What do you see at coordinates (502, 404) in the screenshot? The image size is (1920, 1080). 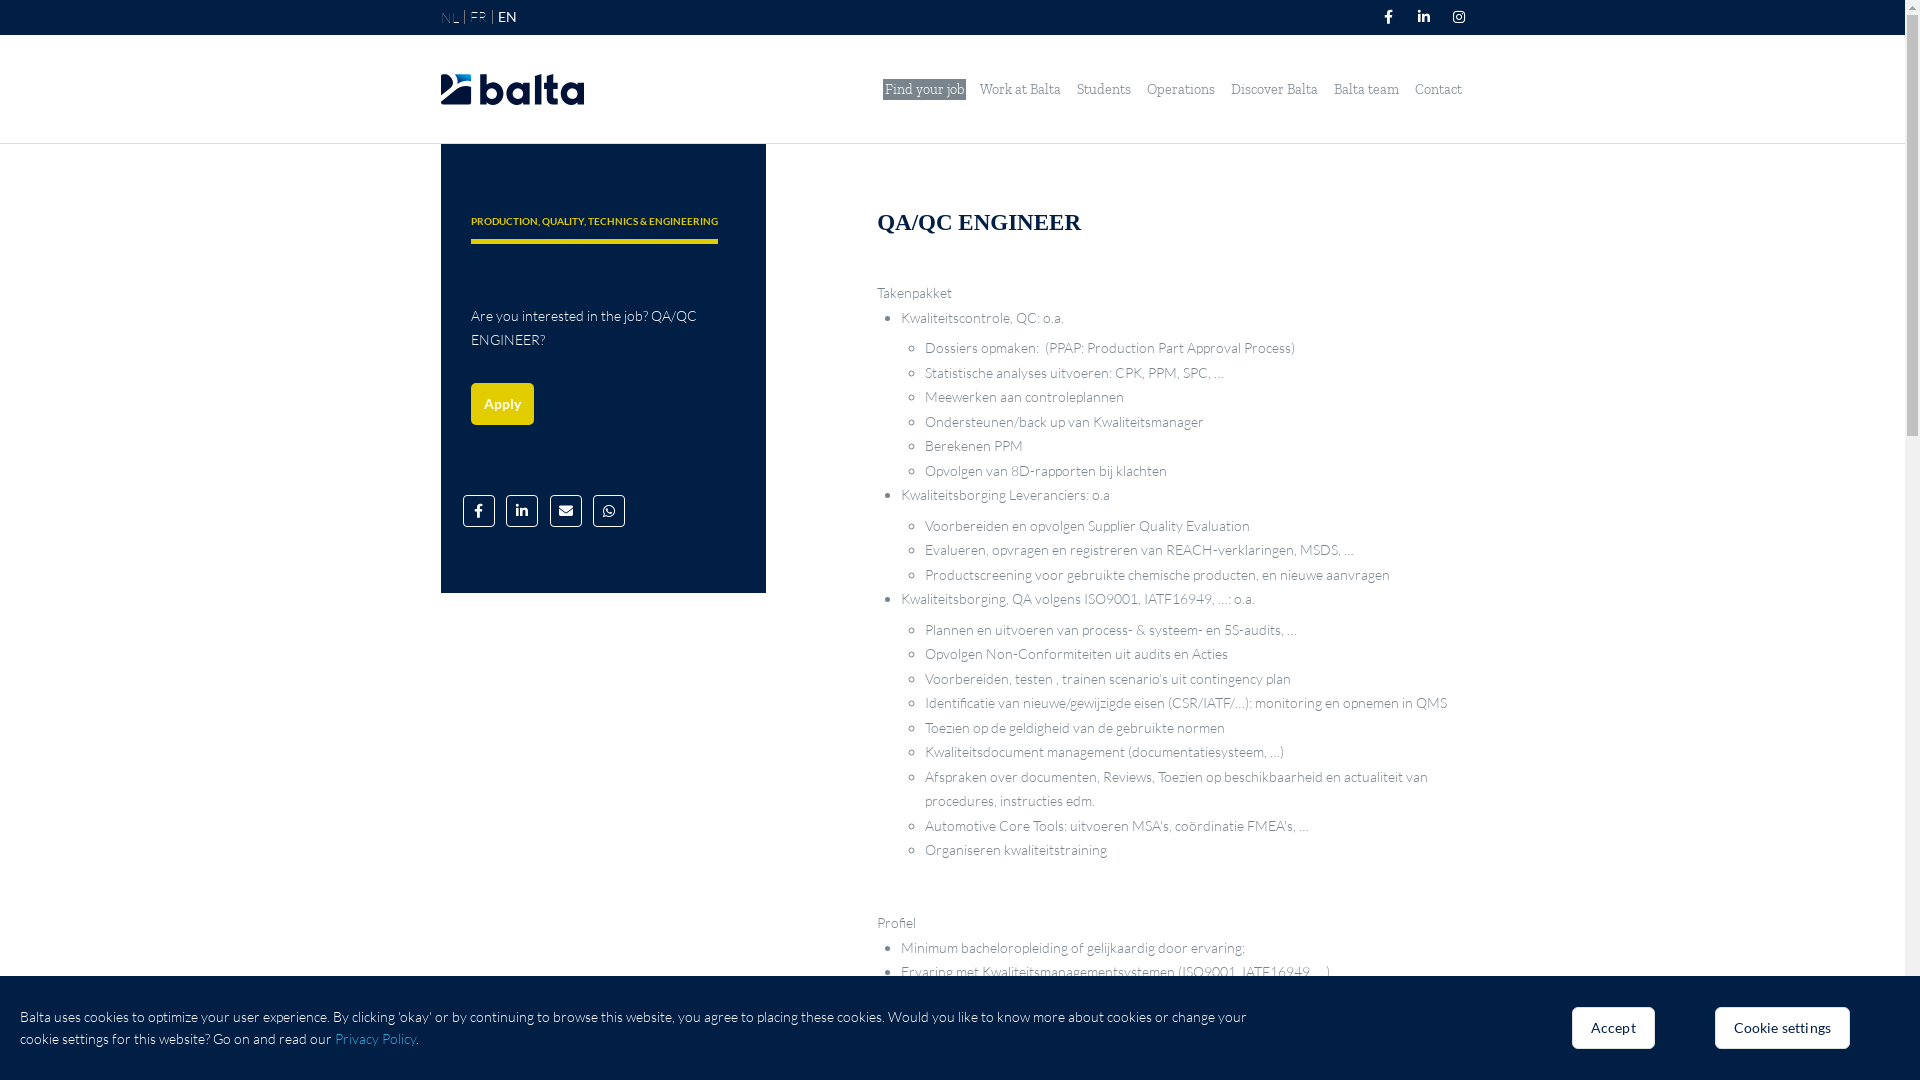 I see `Apply` at bounding box center [502, 404].